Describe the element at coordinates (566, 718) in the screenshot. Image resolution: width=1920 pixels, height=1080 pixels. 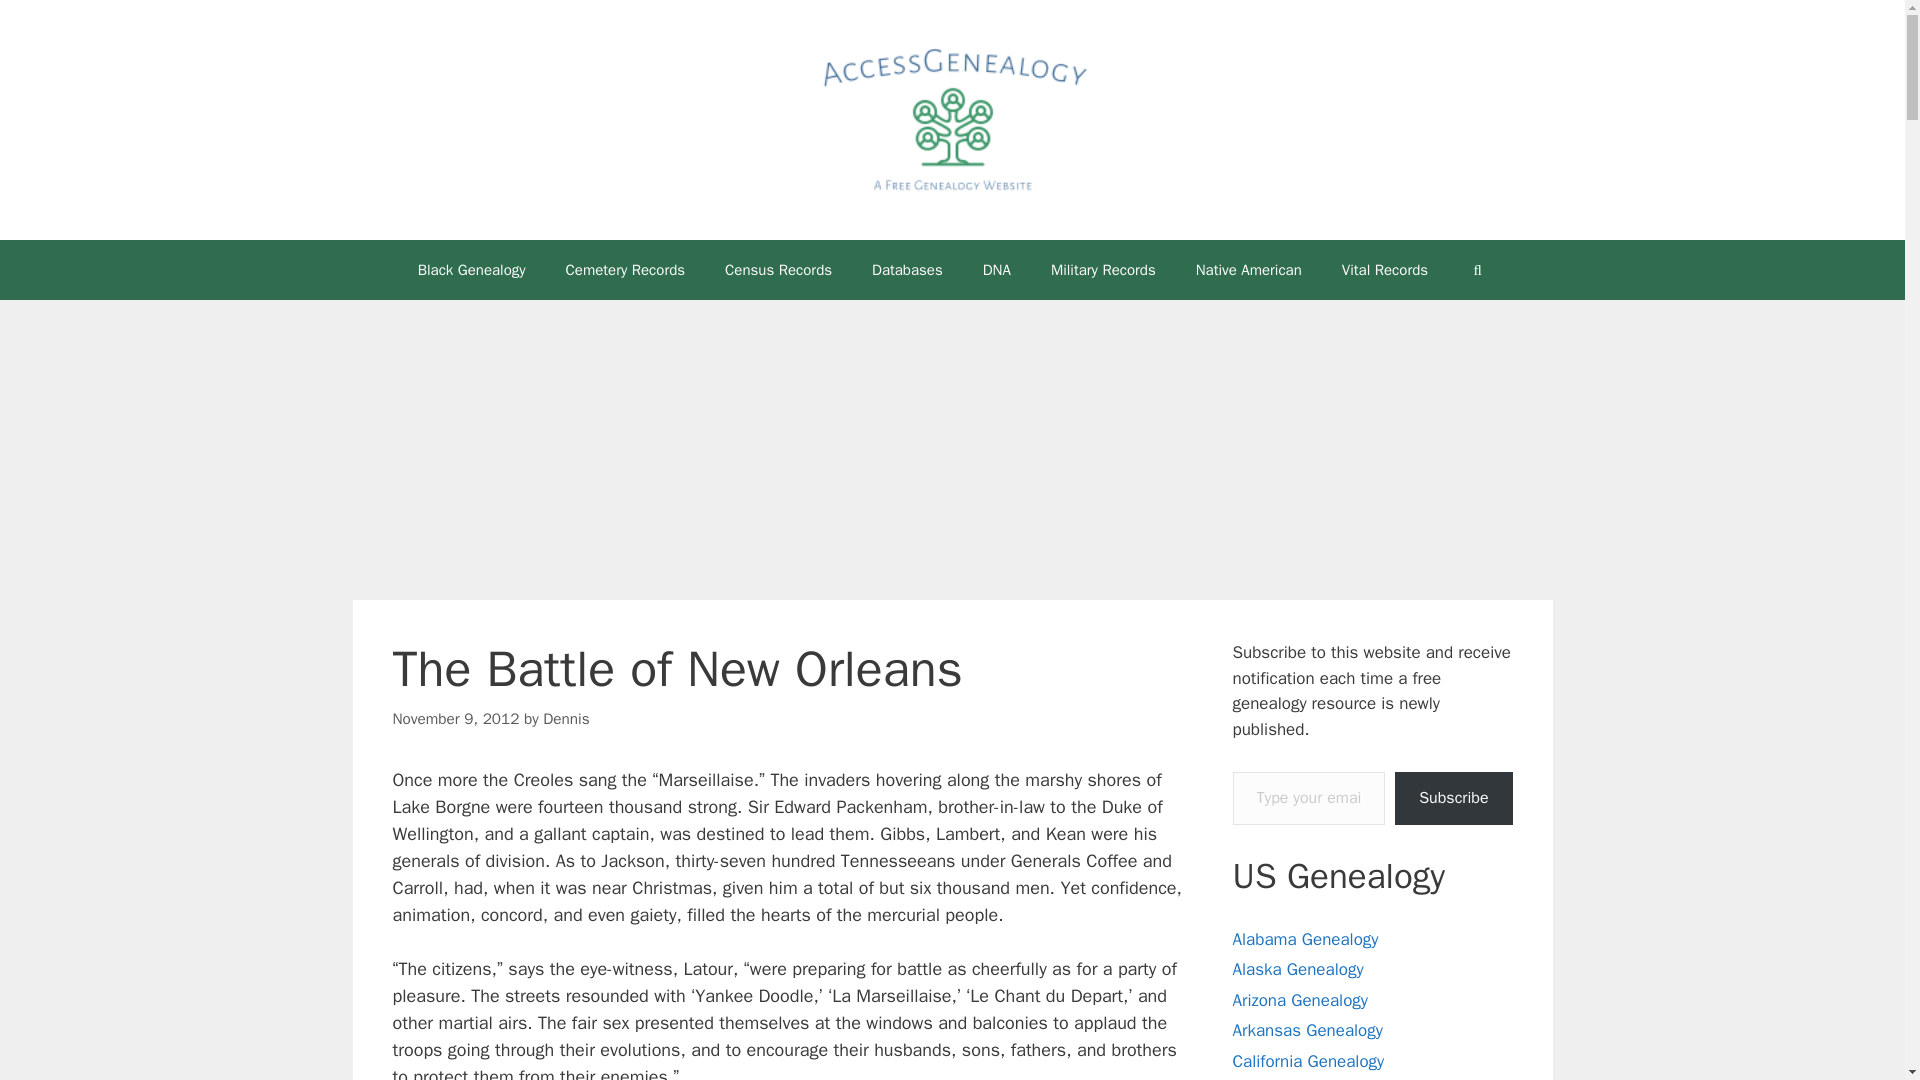
I see `Dennis` at that location.